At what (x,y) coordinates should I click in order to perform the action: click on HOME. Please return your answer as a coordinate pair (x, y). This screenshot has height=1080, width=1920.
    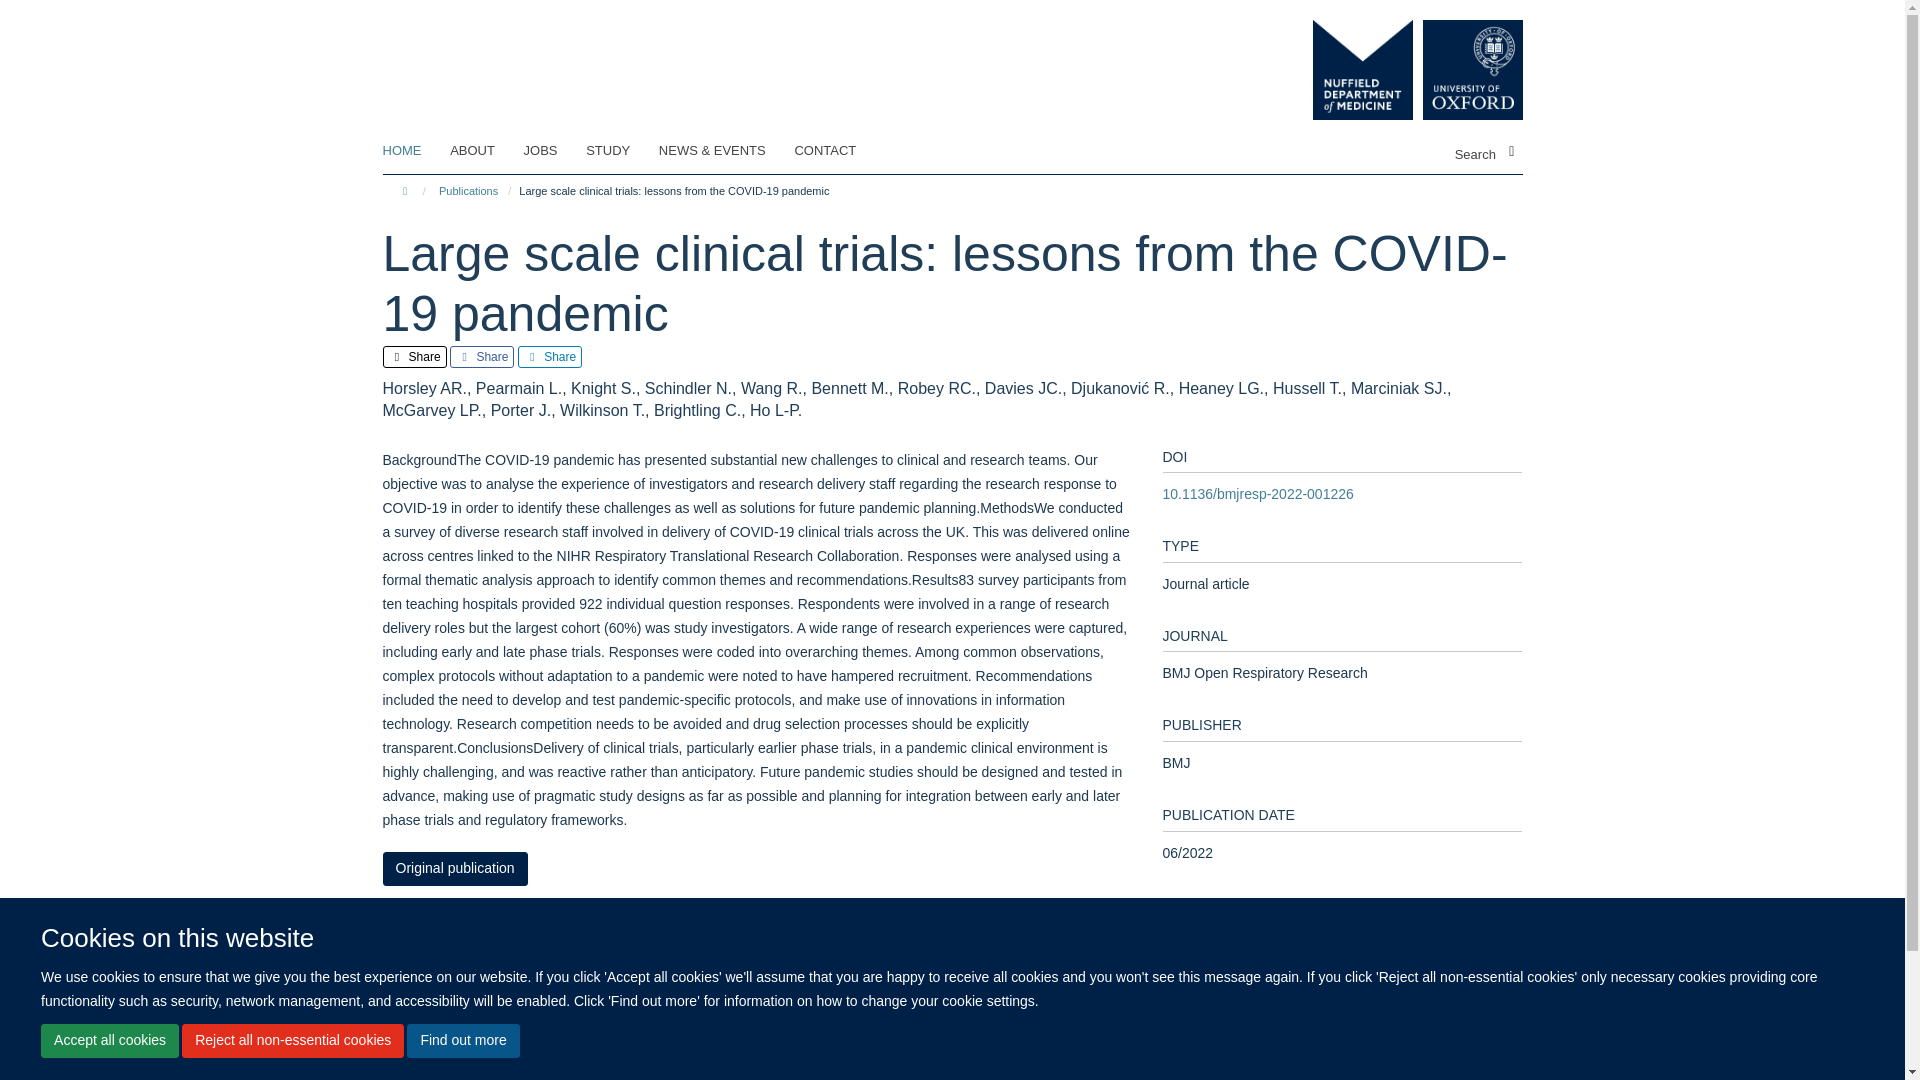
    Looking at the image, I should click on (414, 151).